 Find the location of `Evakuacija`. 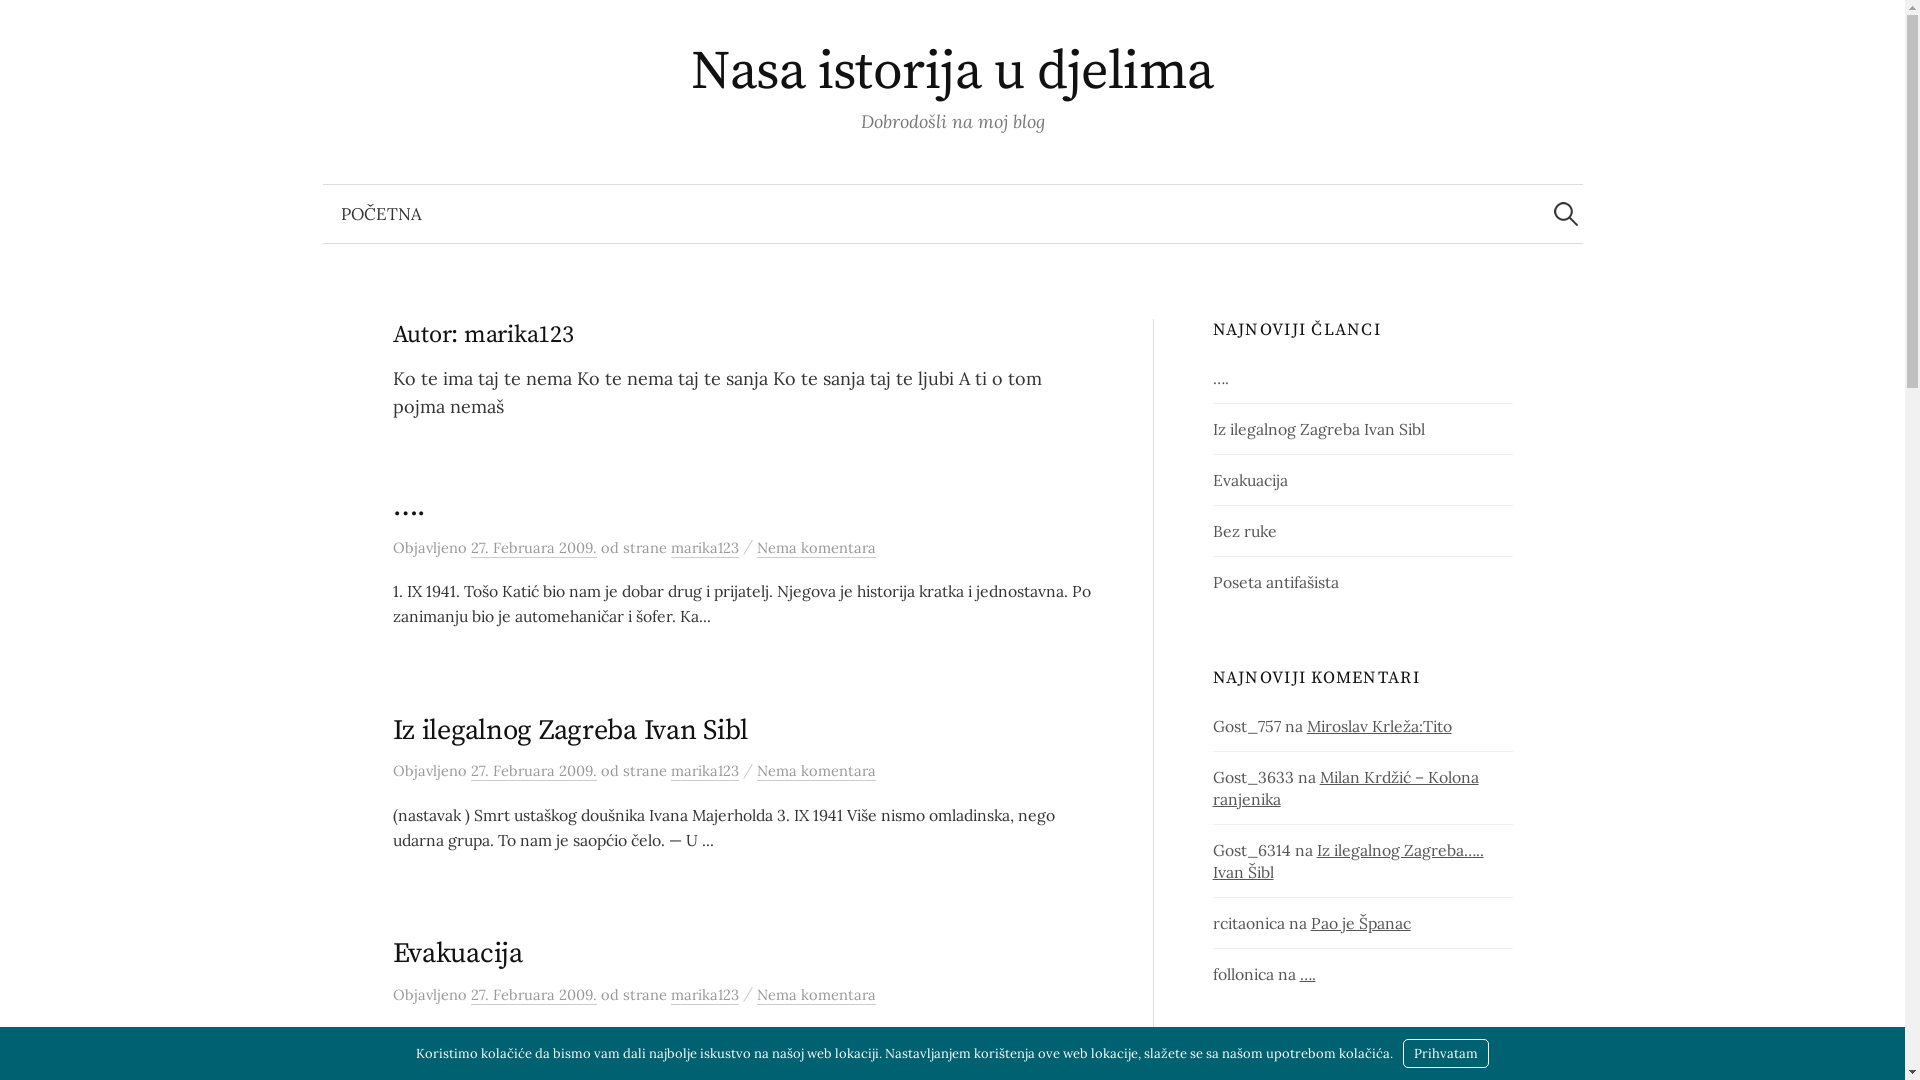

Evakuacija is located at coordinates (1250, 480).